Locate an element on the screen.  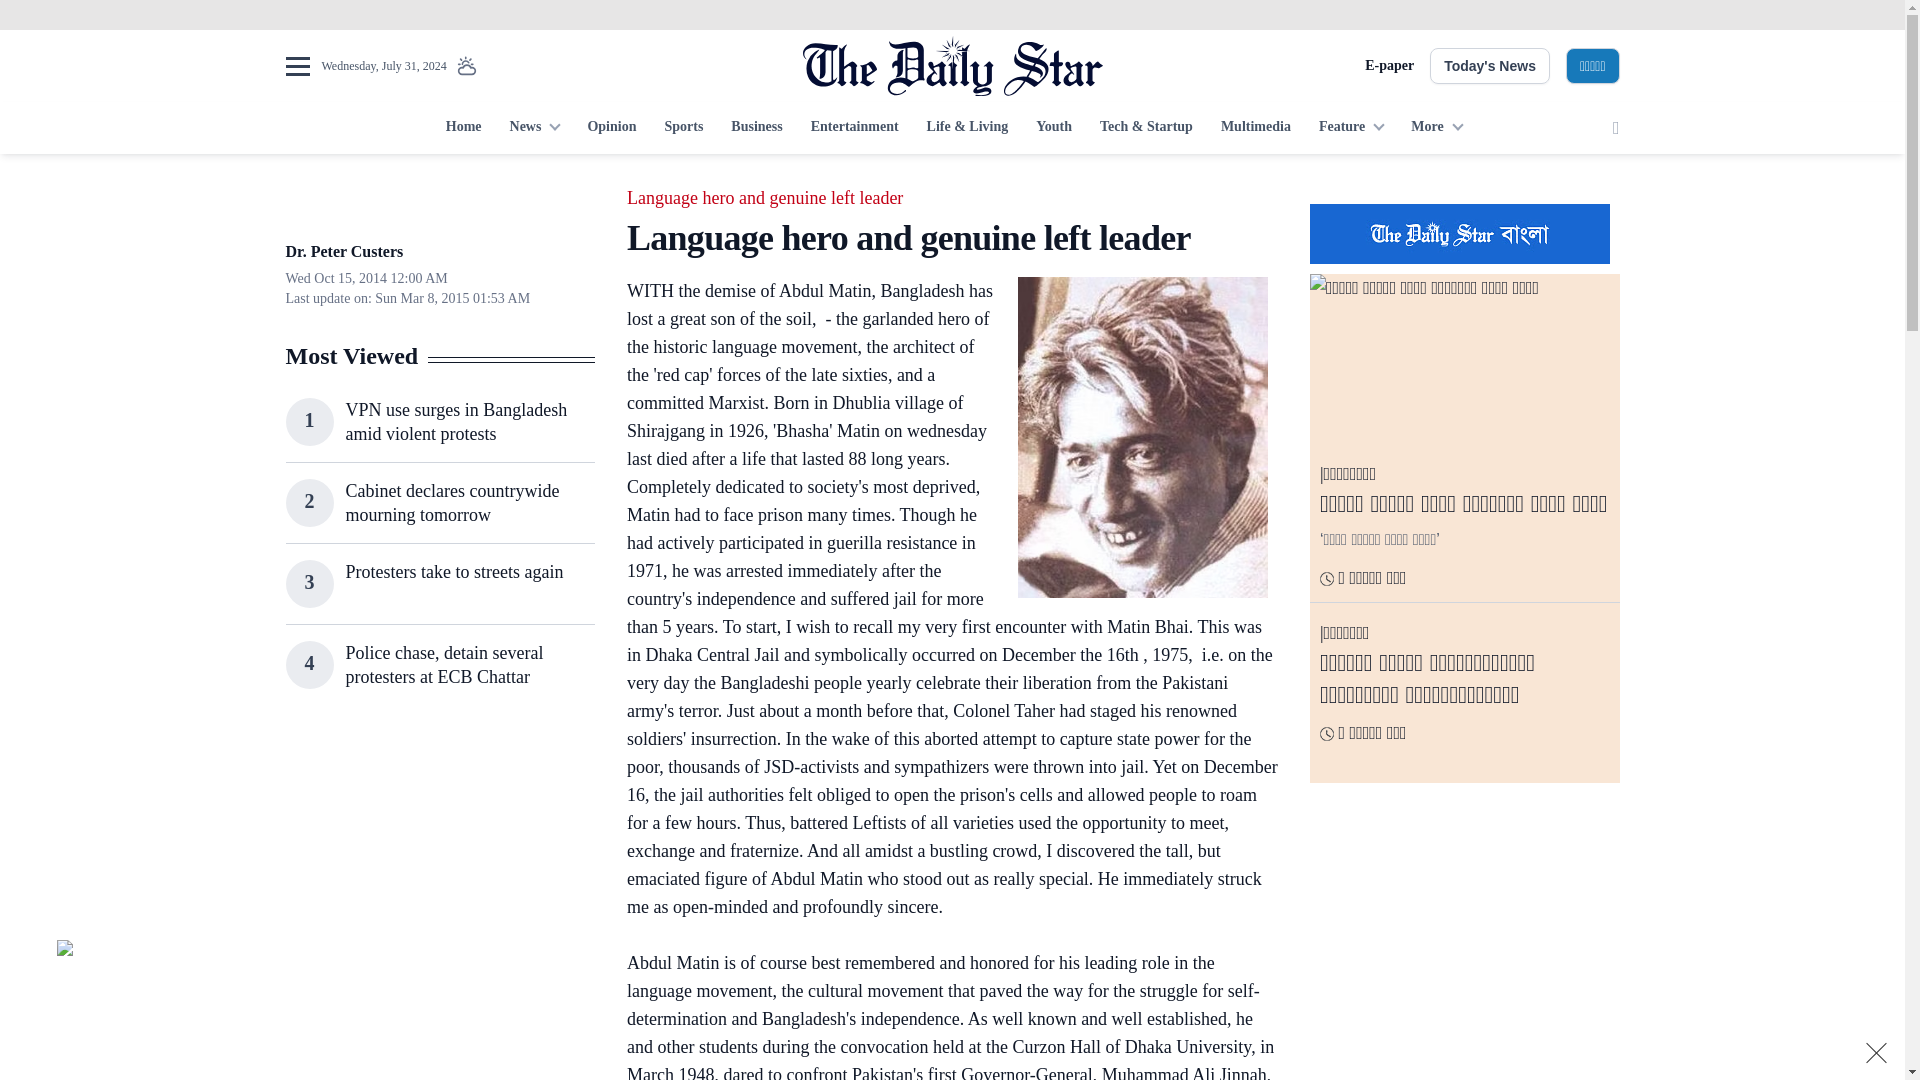
News is located at coordinates (534, 128).